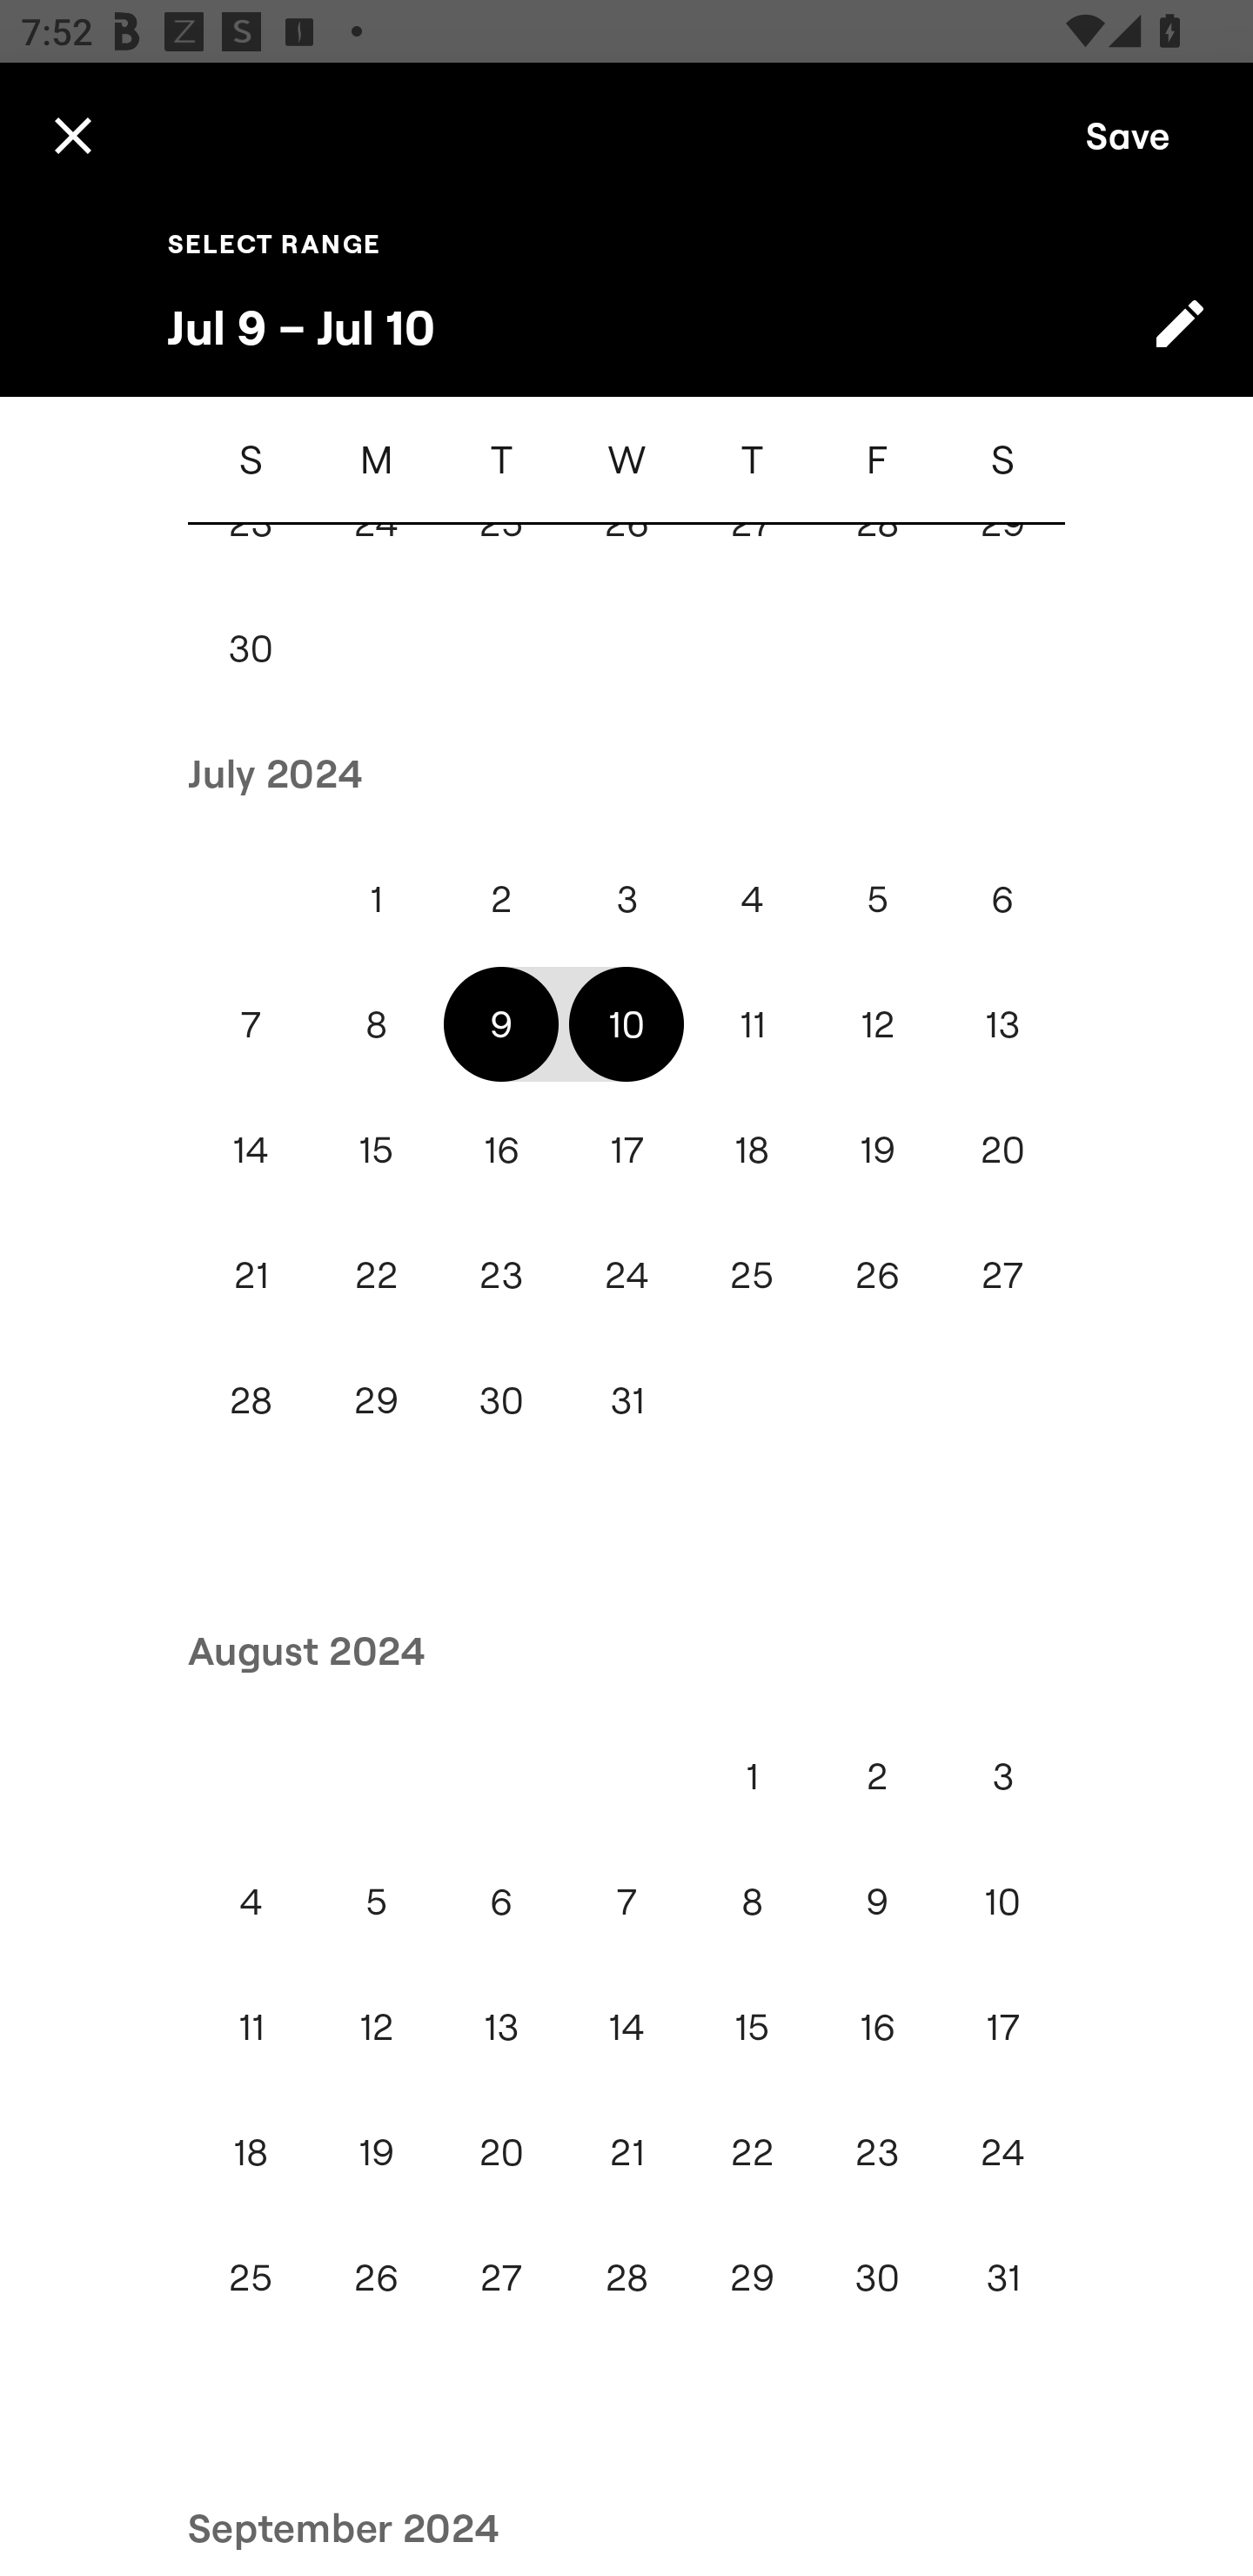 This screenshot has width=1253, height=2576. I want to click on Switch to text input mode, so click(1180, 323).